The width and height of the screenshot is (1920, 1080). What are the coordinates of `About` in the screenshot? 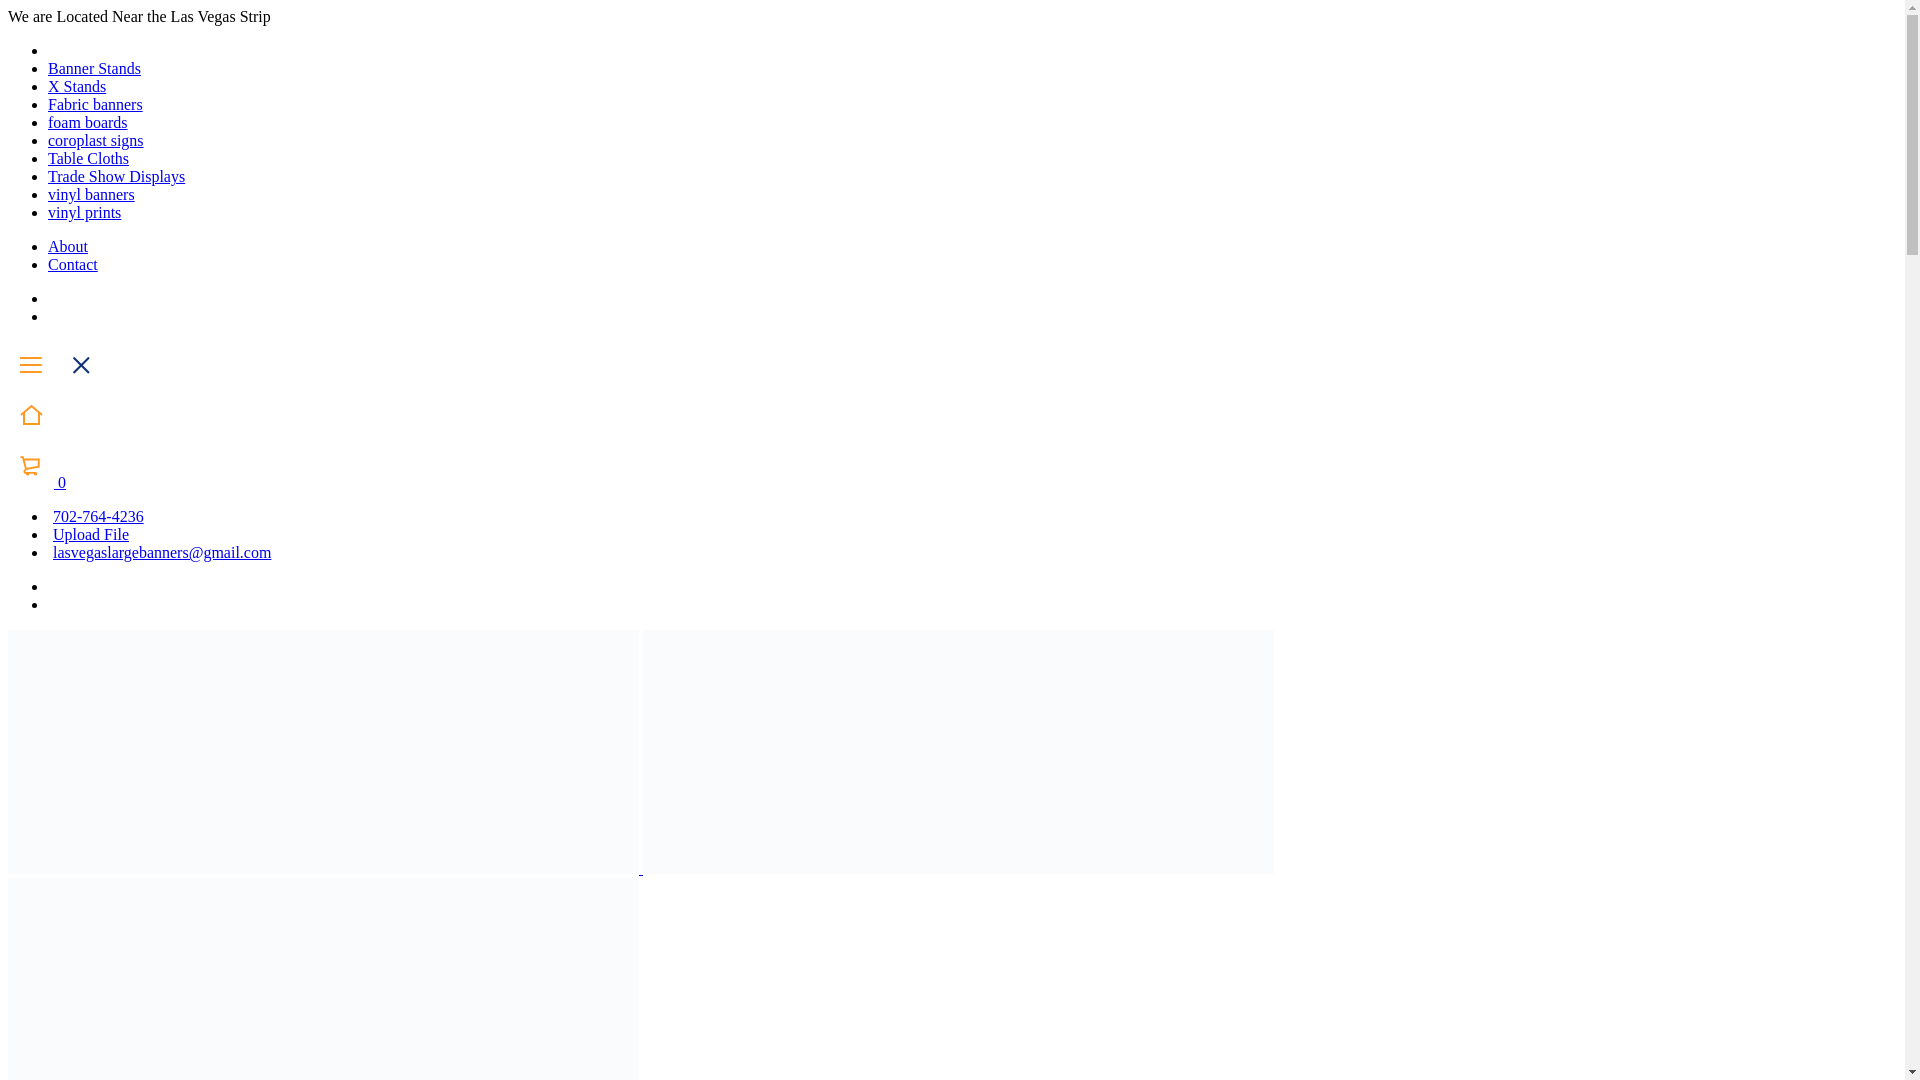 It's located at (68, 246).